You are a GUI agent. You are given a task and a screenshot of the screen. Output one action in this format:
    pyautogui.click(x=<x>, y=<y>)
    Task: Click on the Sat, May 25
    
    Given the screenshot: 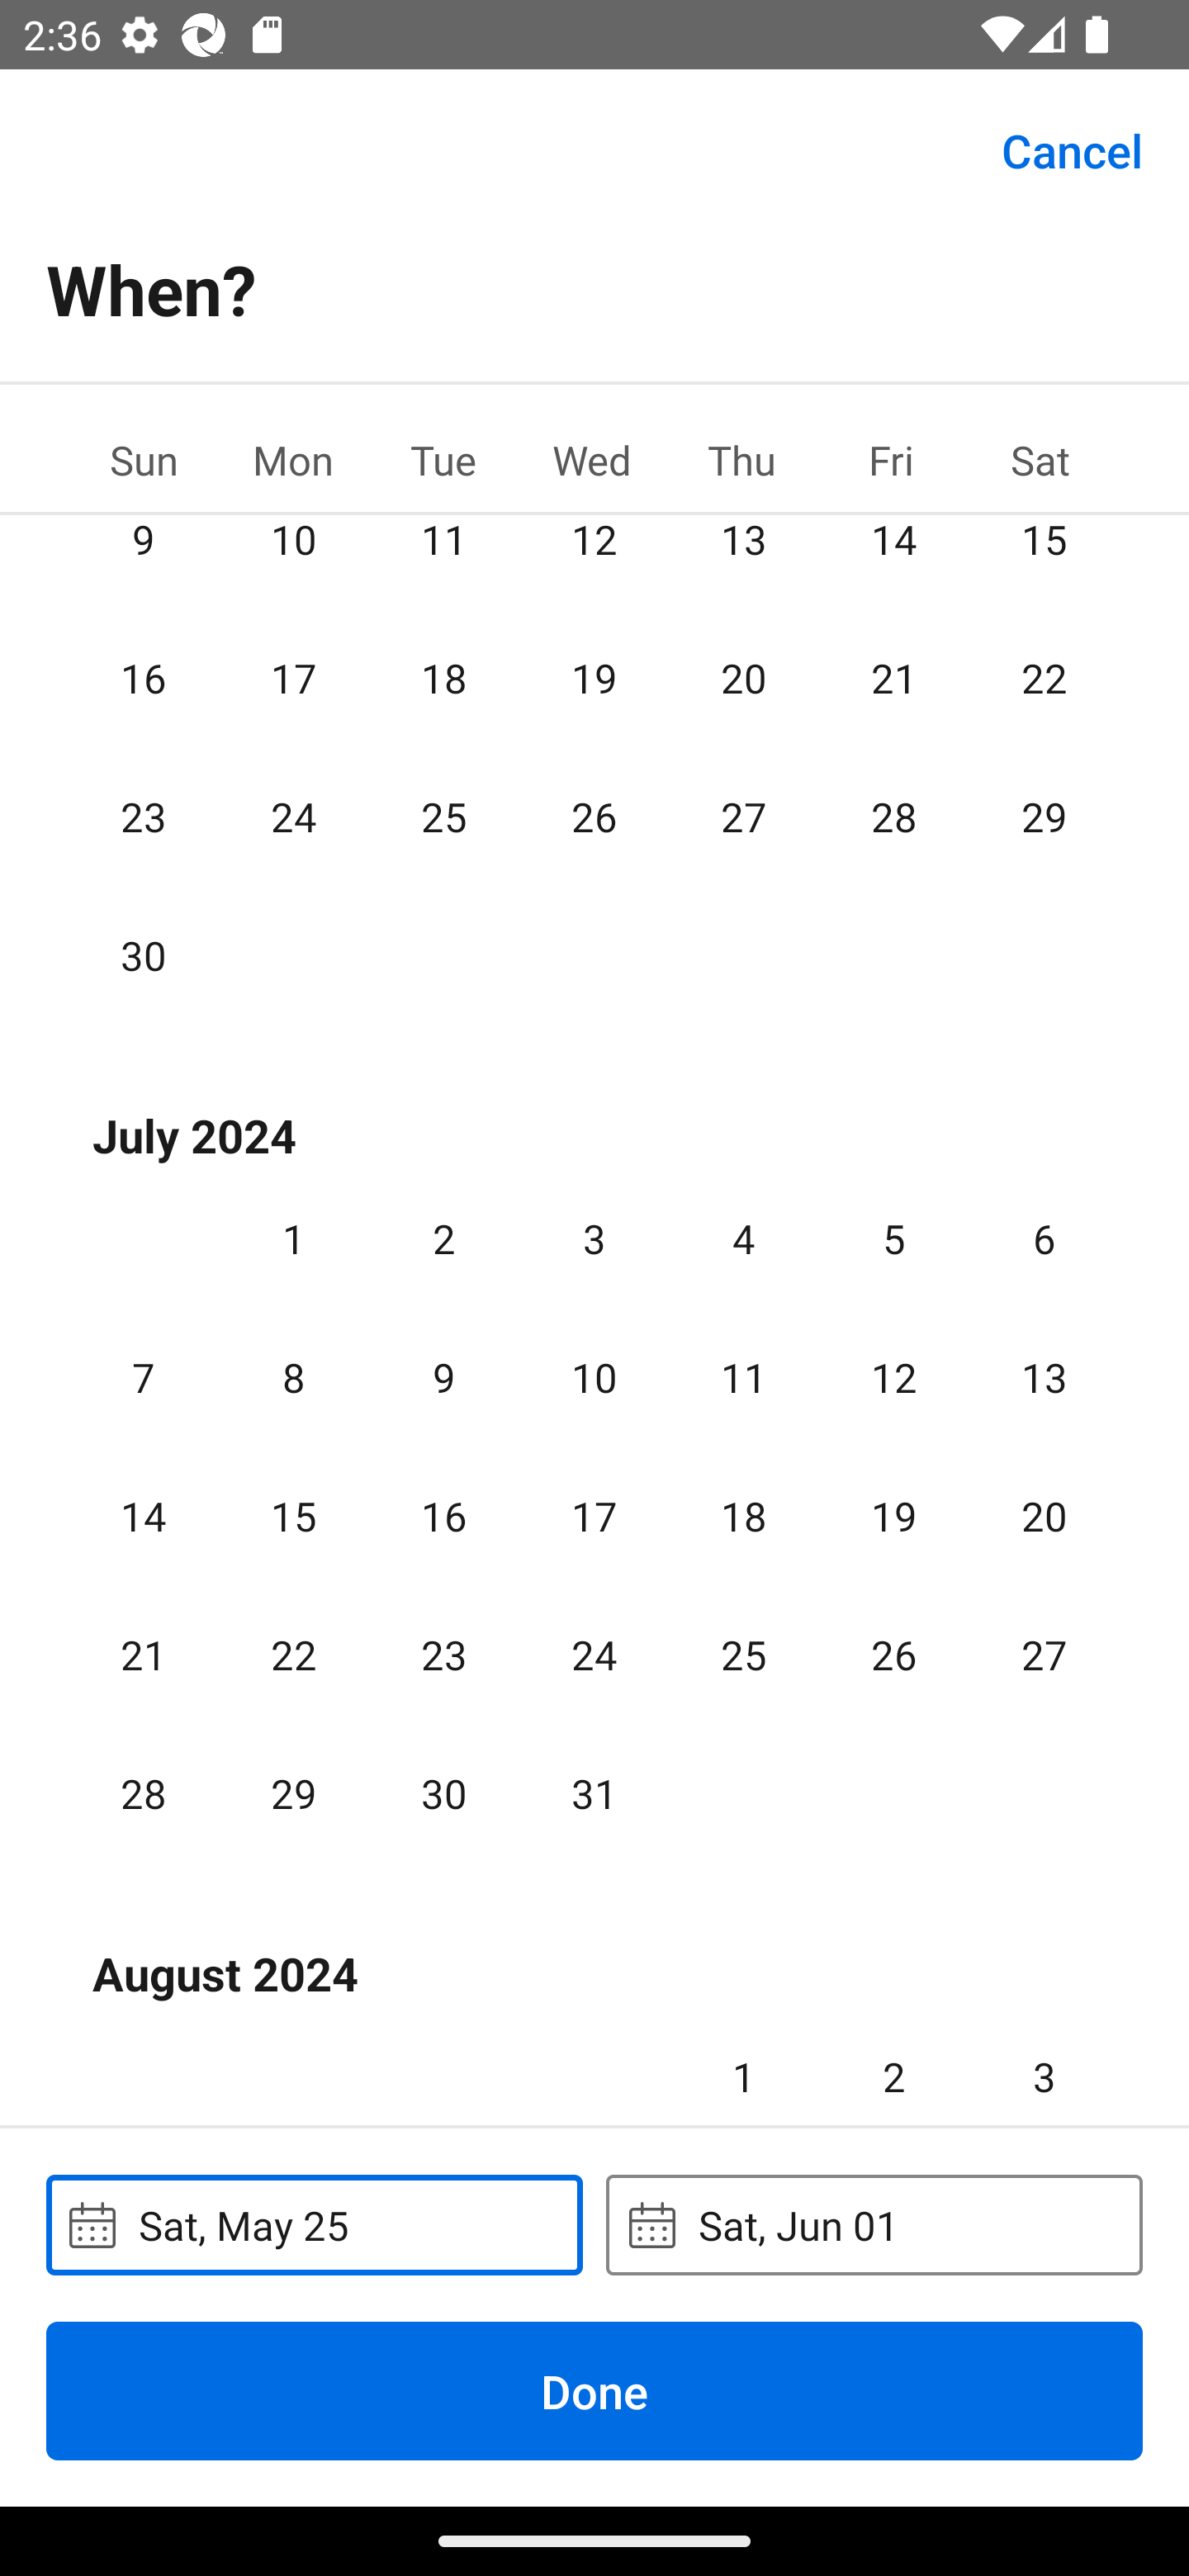 What is the action you would take?
    pyautogui.click(x=314, y=2224)
    